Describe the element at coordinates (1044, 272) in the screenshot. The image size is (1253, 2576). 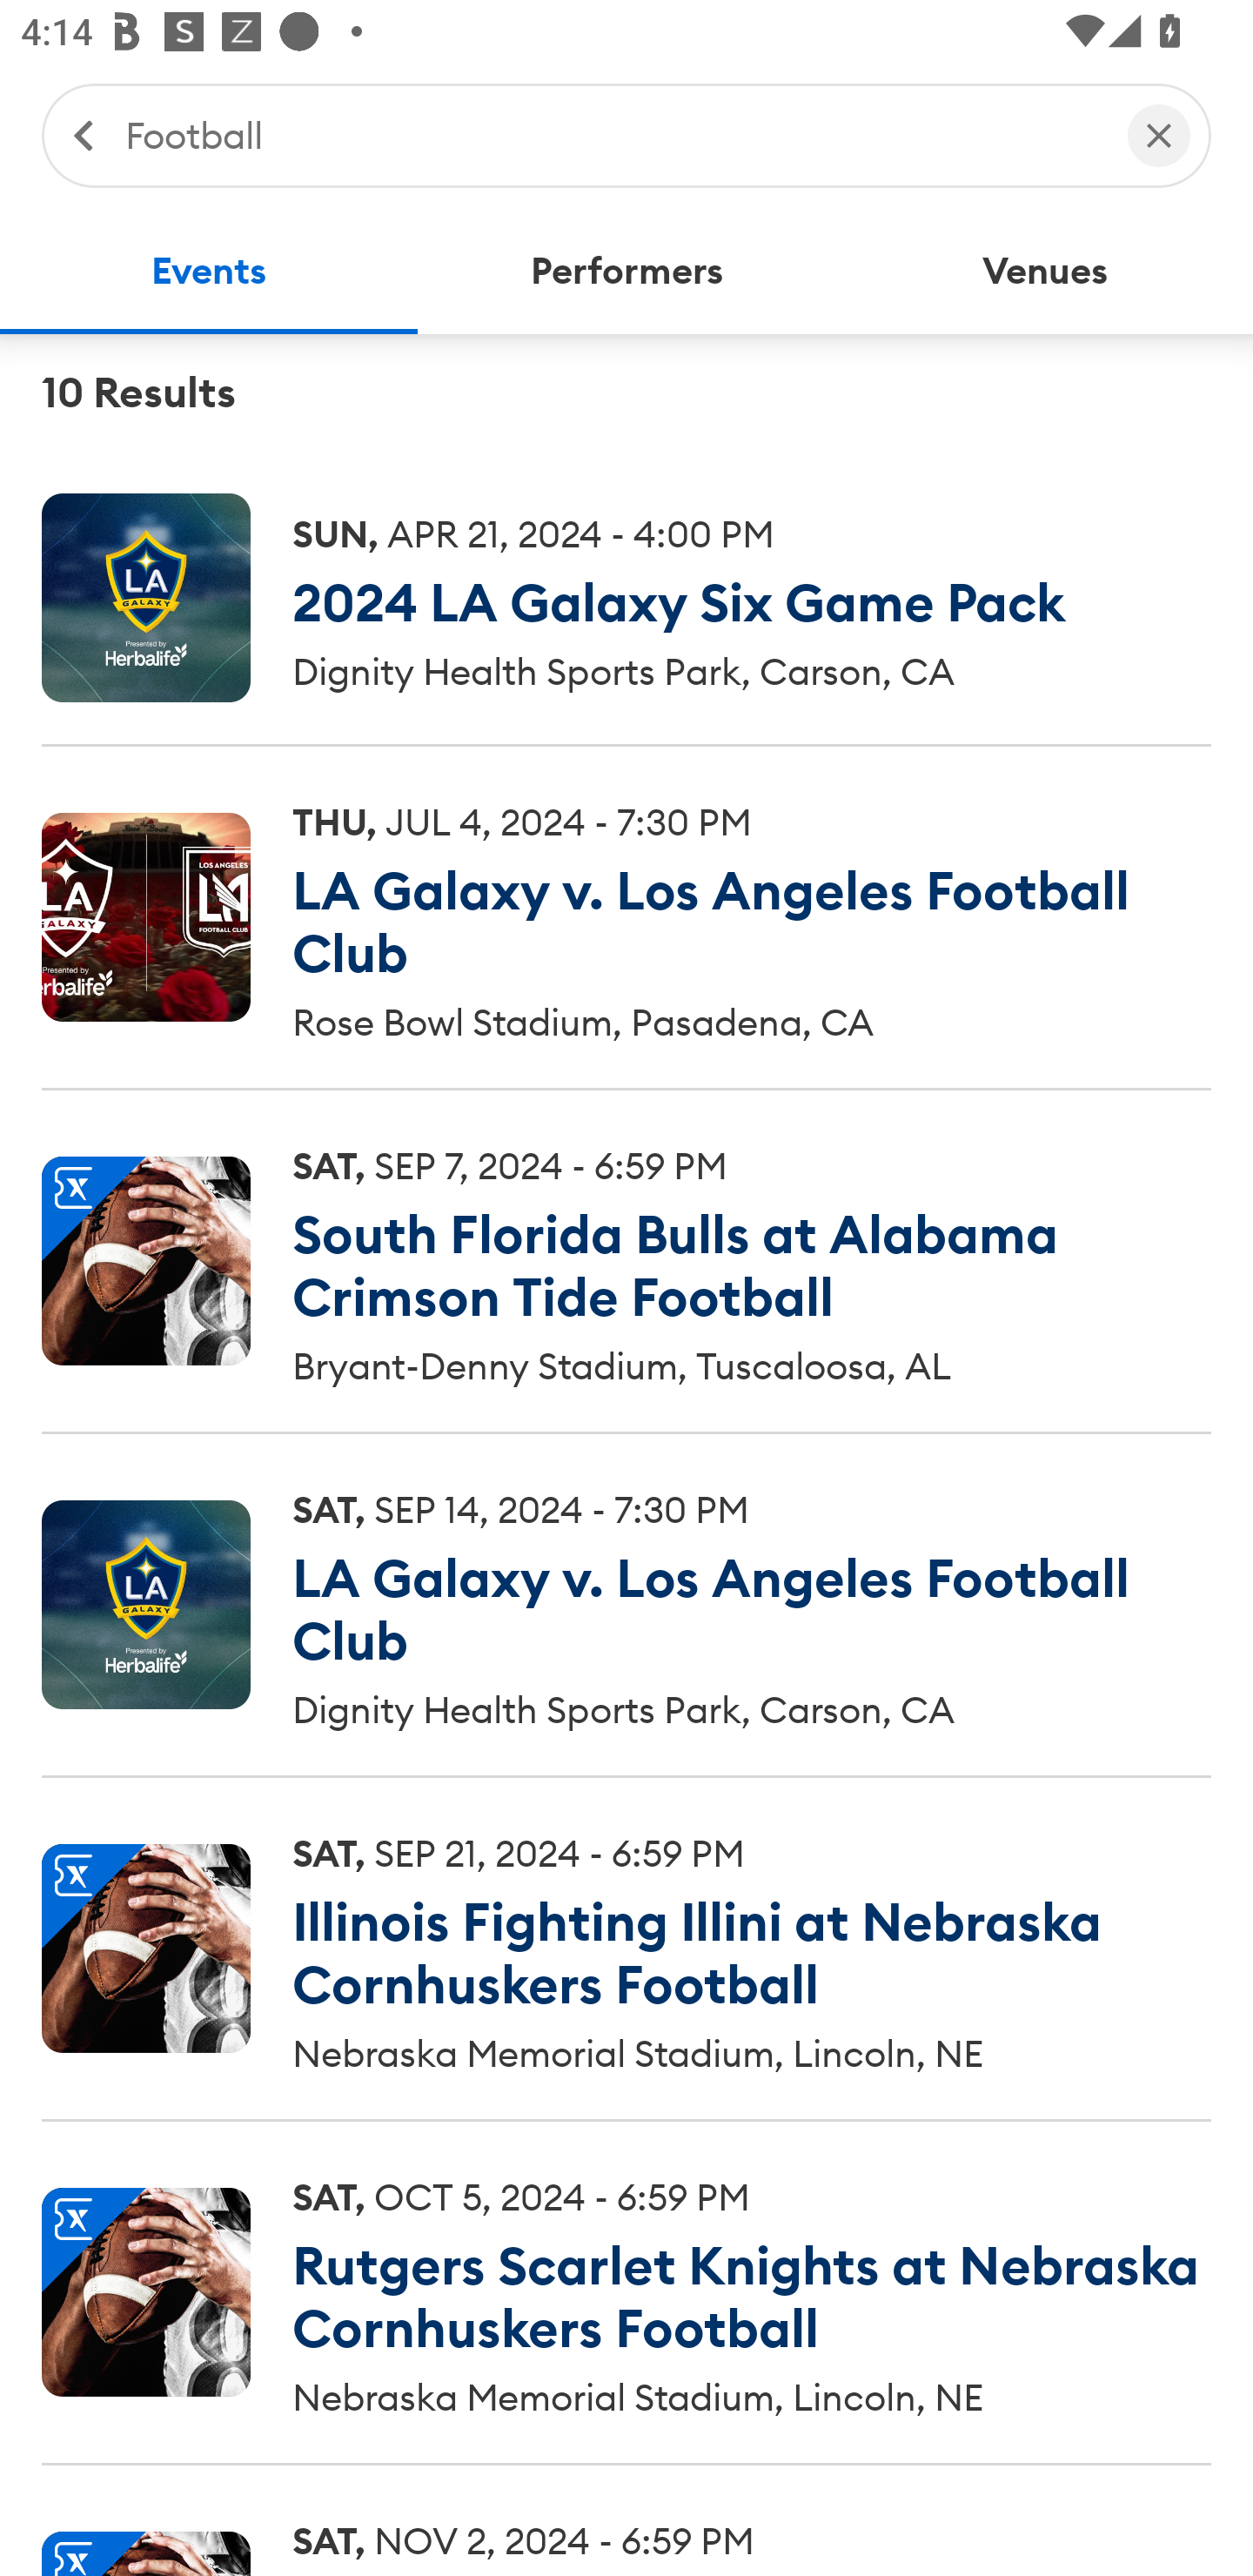
I see `Venues` at that location.